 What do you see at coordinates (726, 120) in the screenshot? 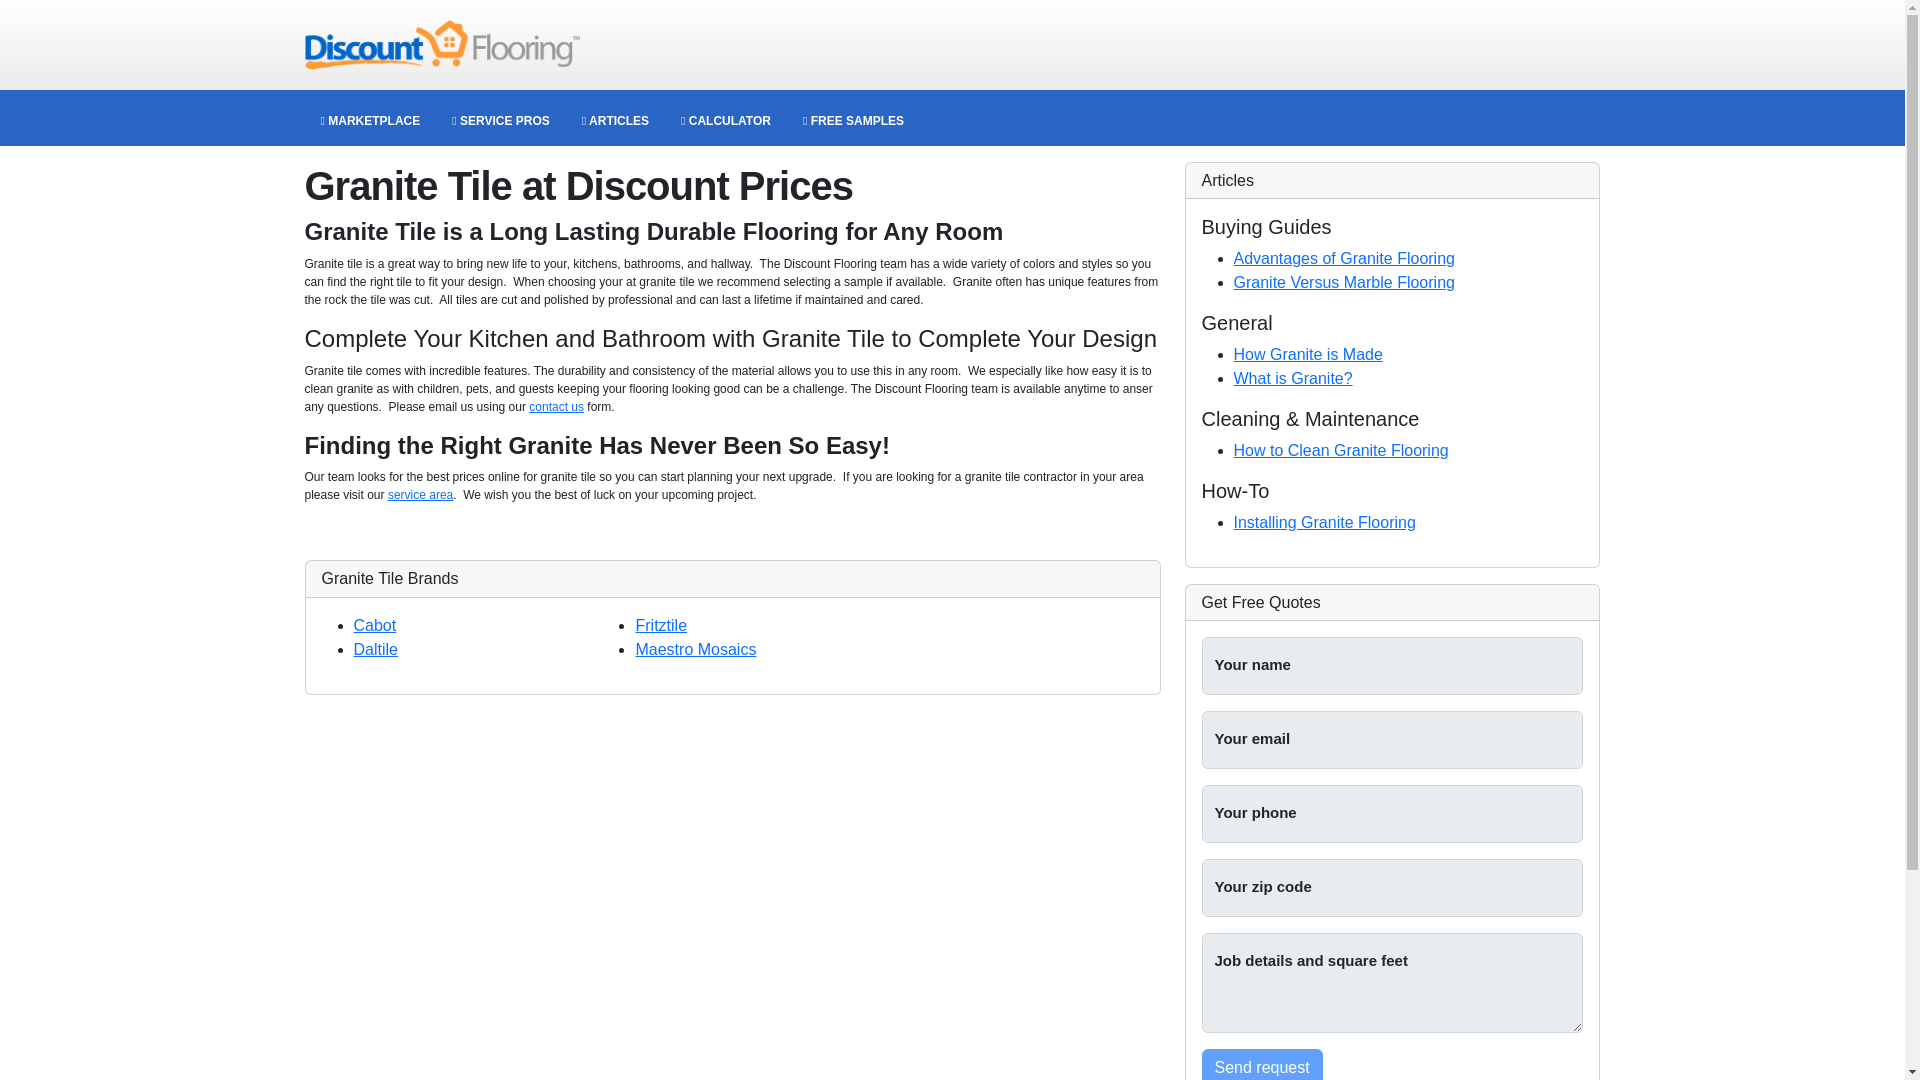
I see `CALCULATOR` at bounding box center [726, 120].